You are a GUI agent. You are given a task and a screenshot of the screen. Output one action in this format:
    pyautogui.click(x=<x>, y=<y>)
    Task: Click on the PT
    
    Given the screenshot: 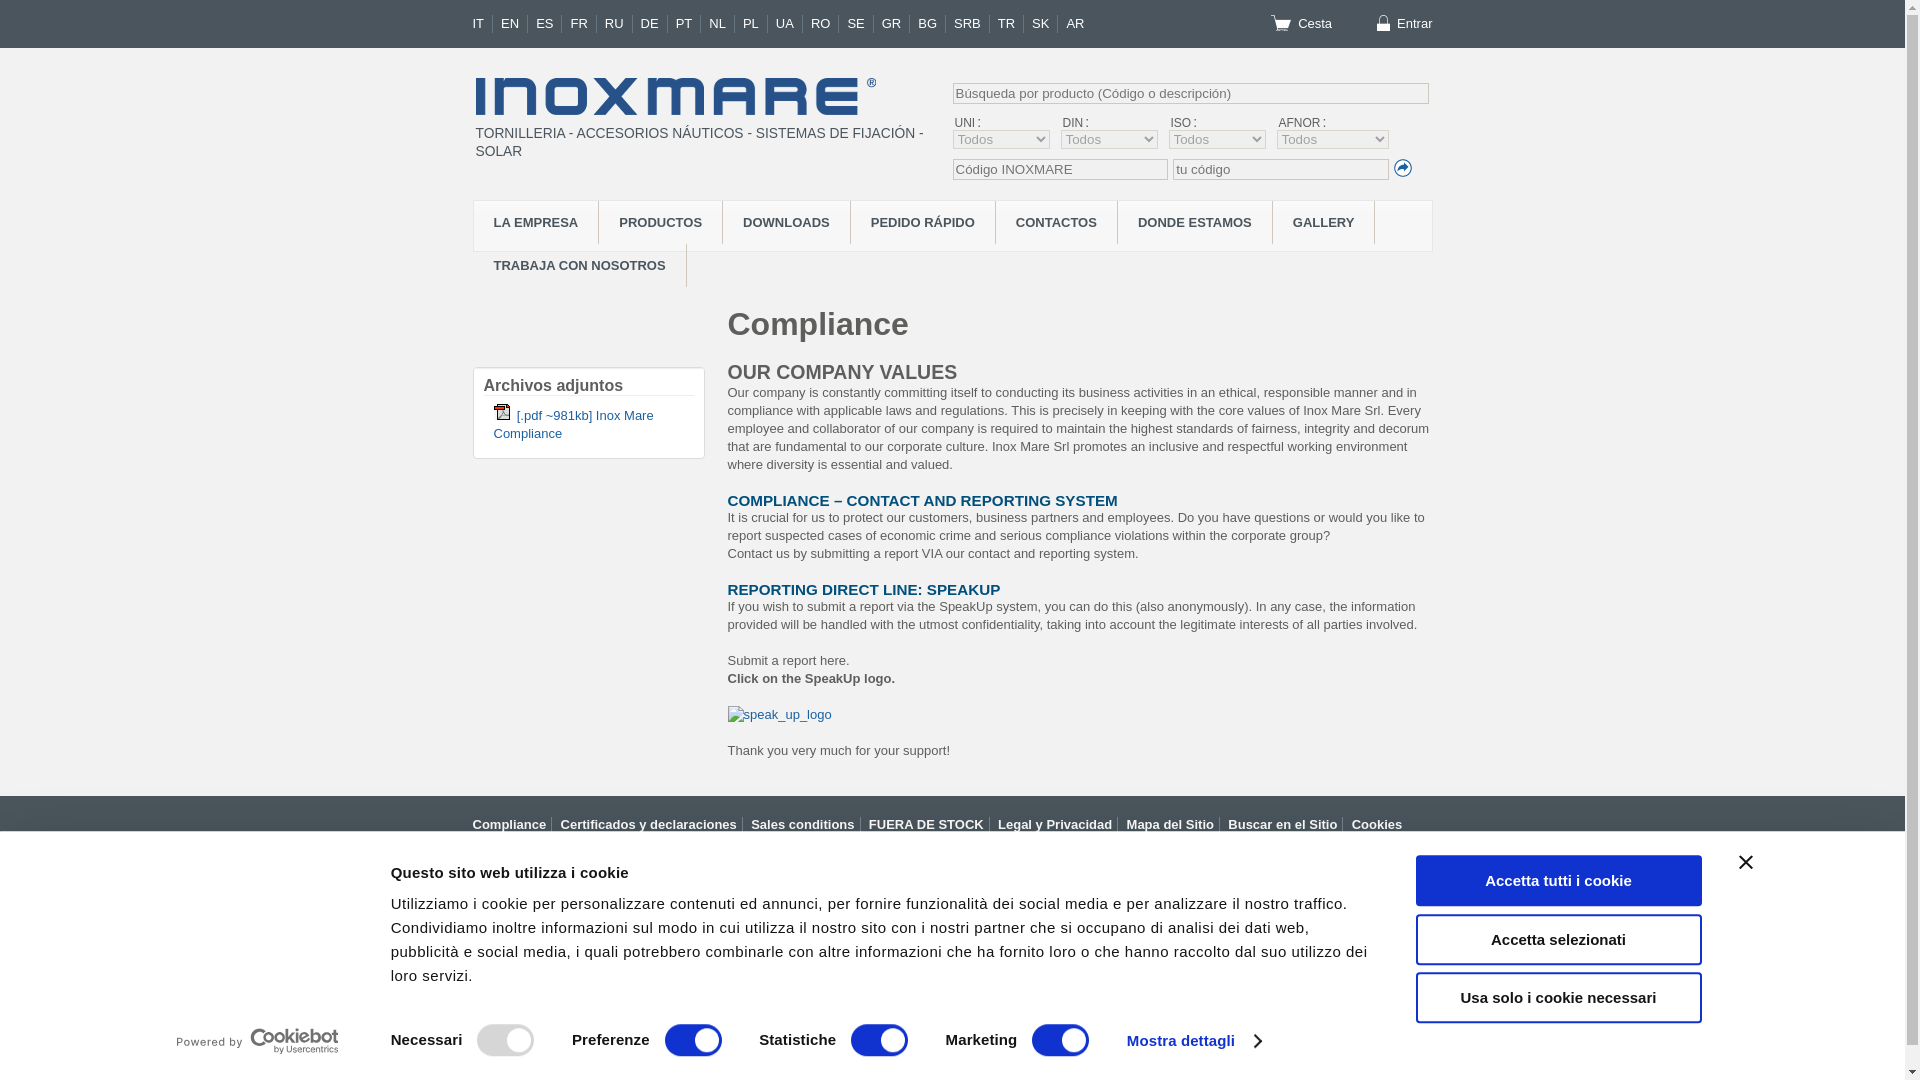 What is the action you would take?
    pyautogui.click(x=688, y=24)
    